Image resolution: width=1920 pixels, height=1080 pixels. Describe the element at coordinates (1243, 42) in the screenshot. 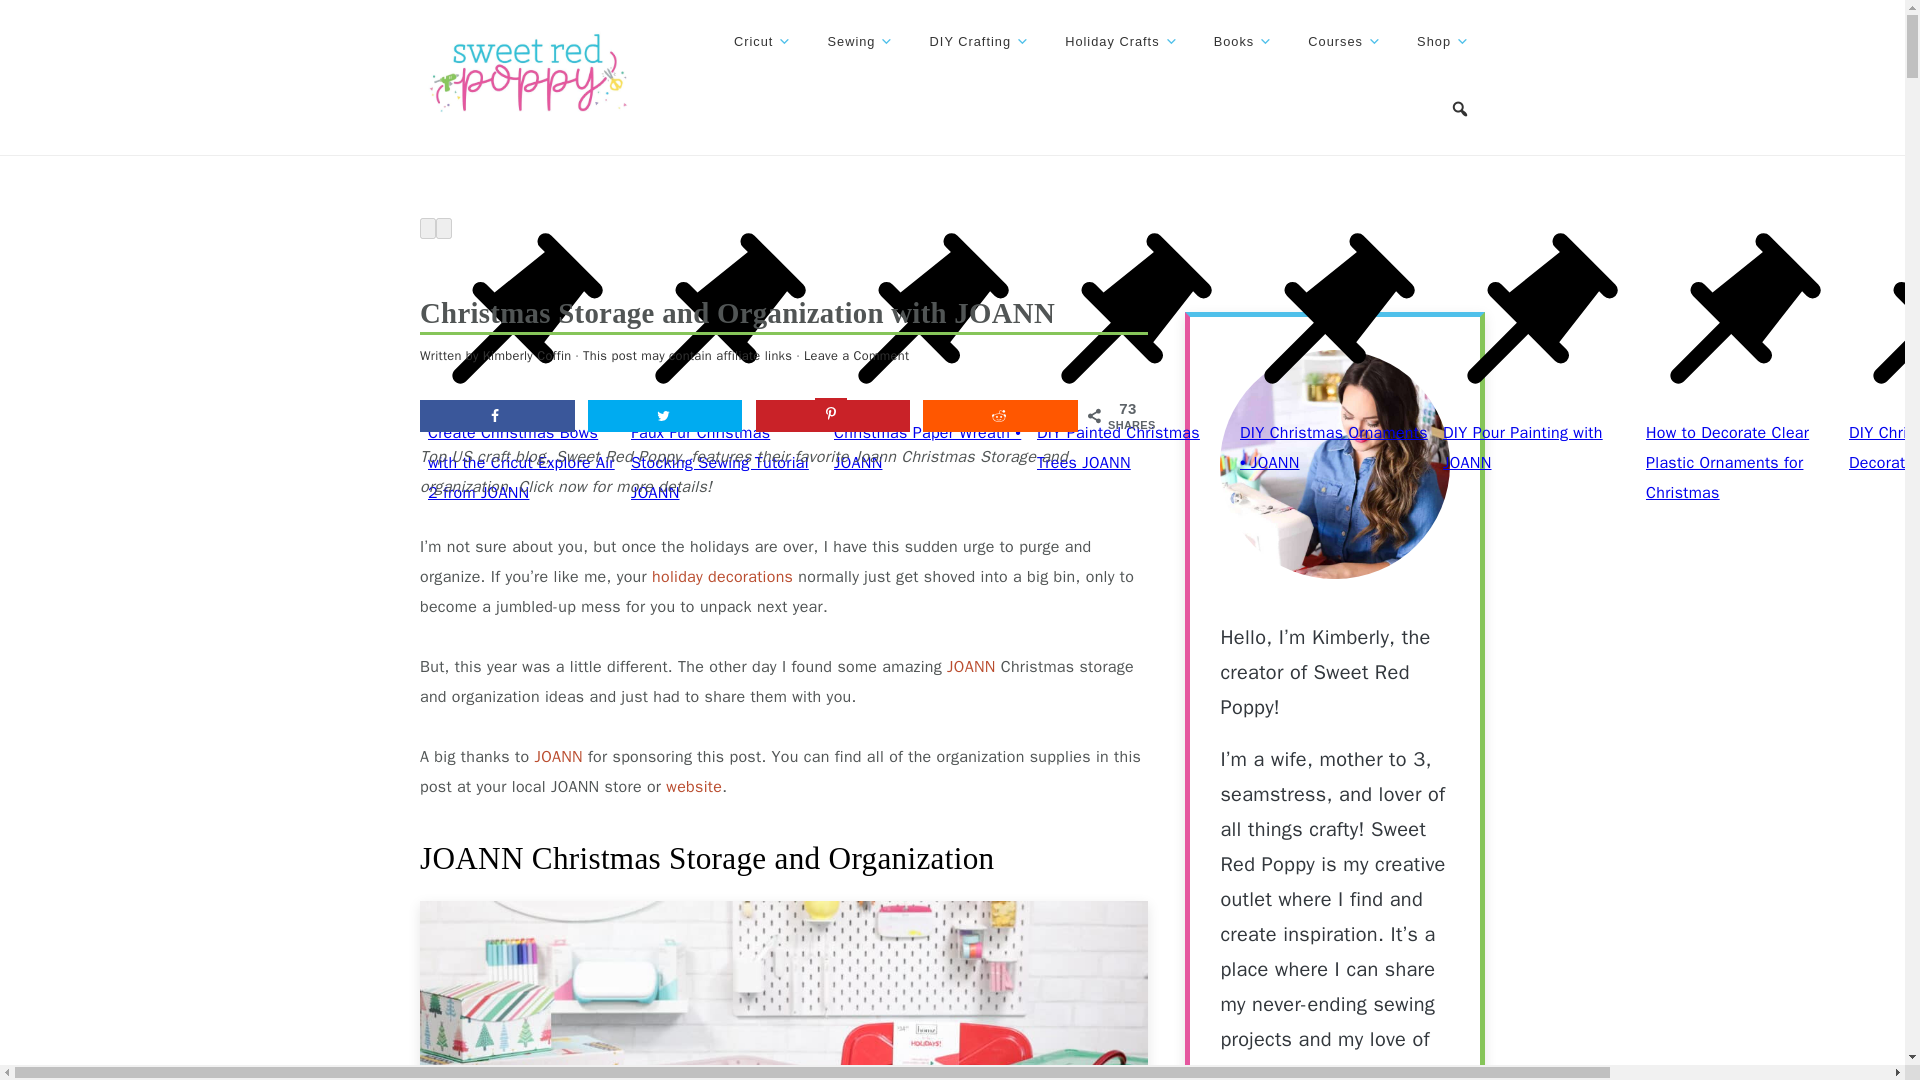

I see `Books` at that location.